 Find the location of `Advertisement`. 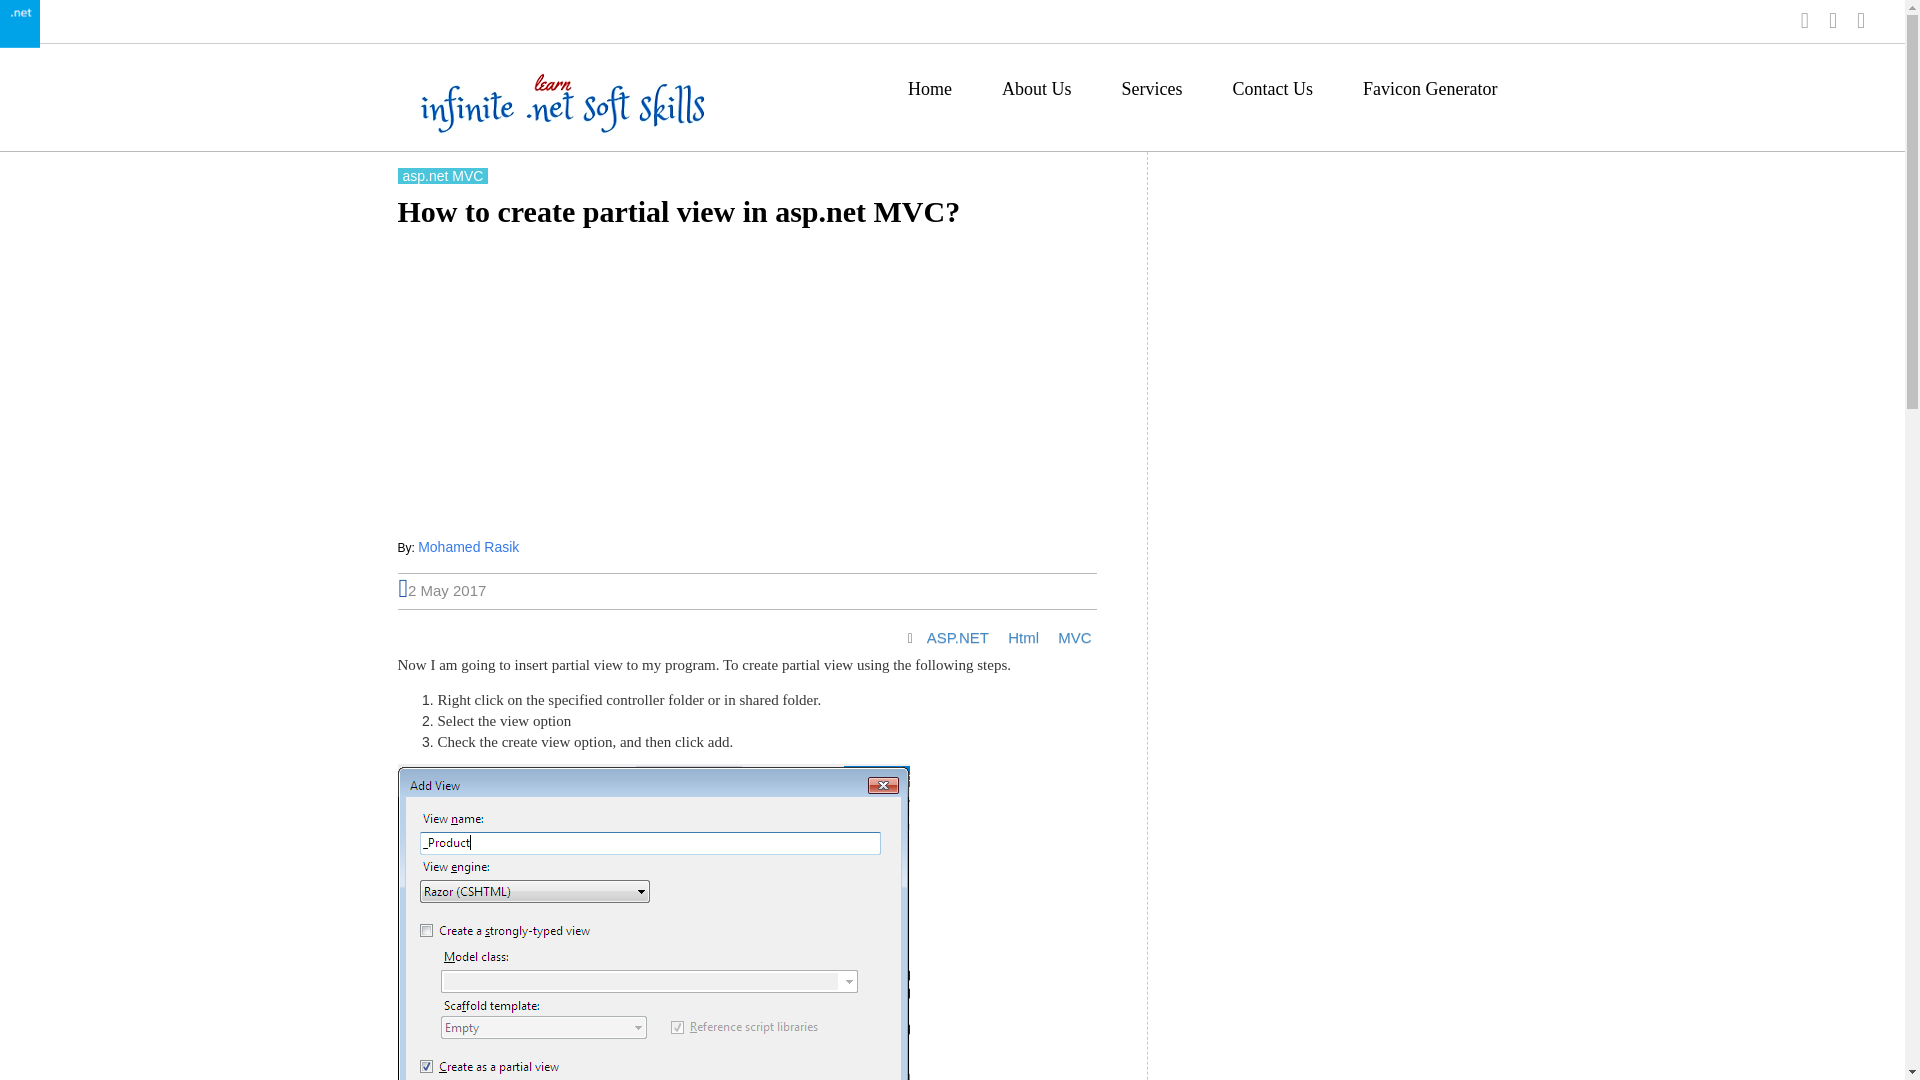

Advertisement is located at coordinates (746, 386).